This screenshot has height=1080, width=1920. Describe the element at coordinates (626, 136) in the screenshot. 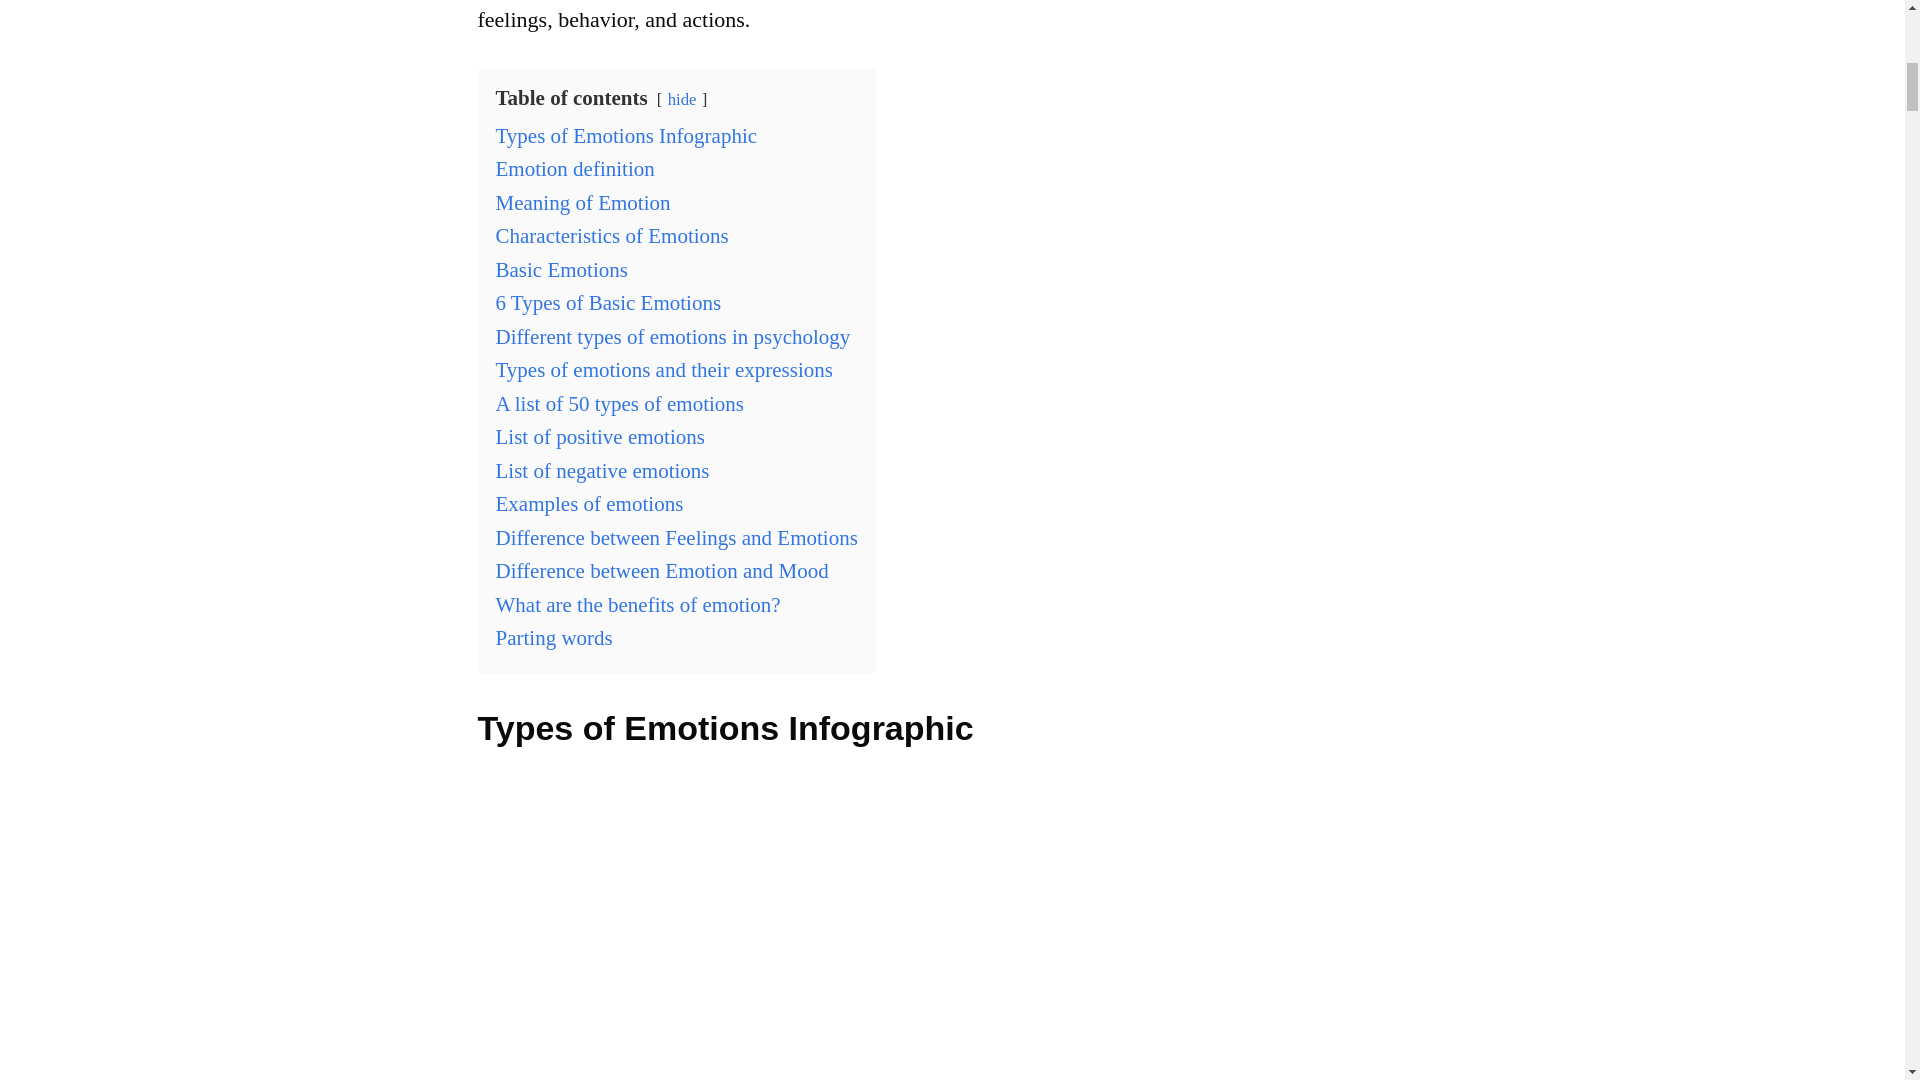

I see `Types of Emotions Infographic` at that location.